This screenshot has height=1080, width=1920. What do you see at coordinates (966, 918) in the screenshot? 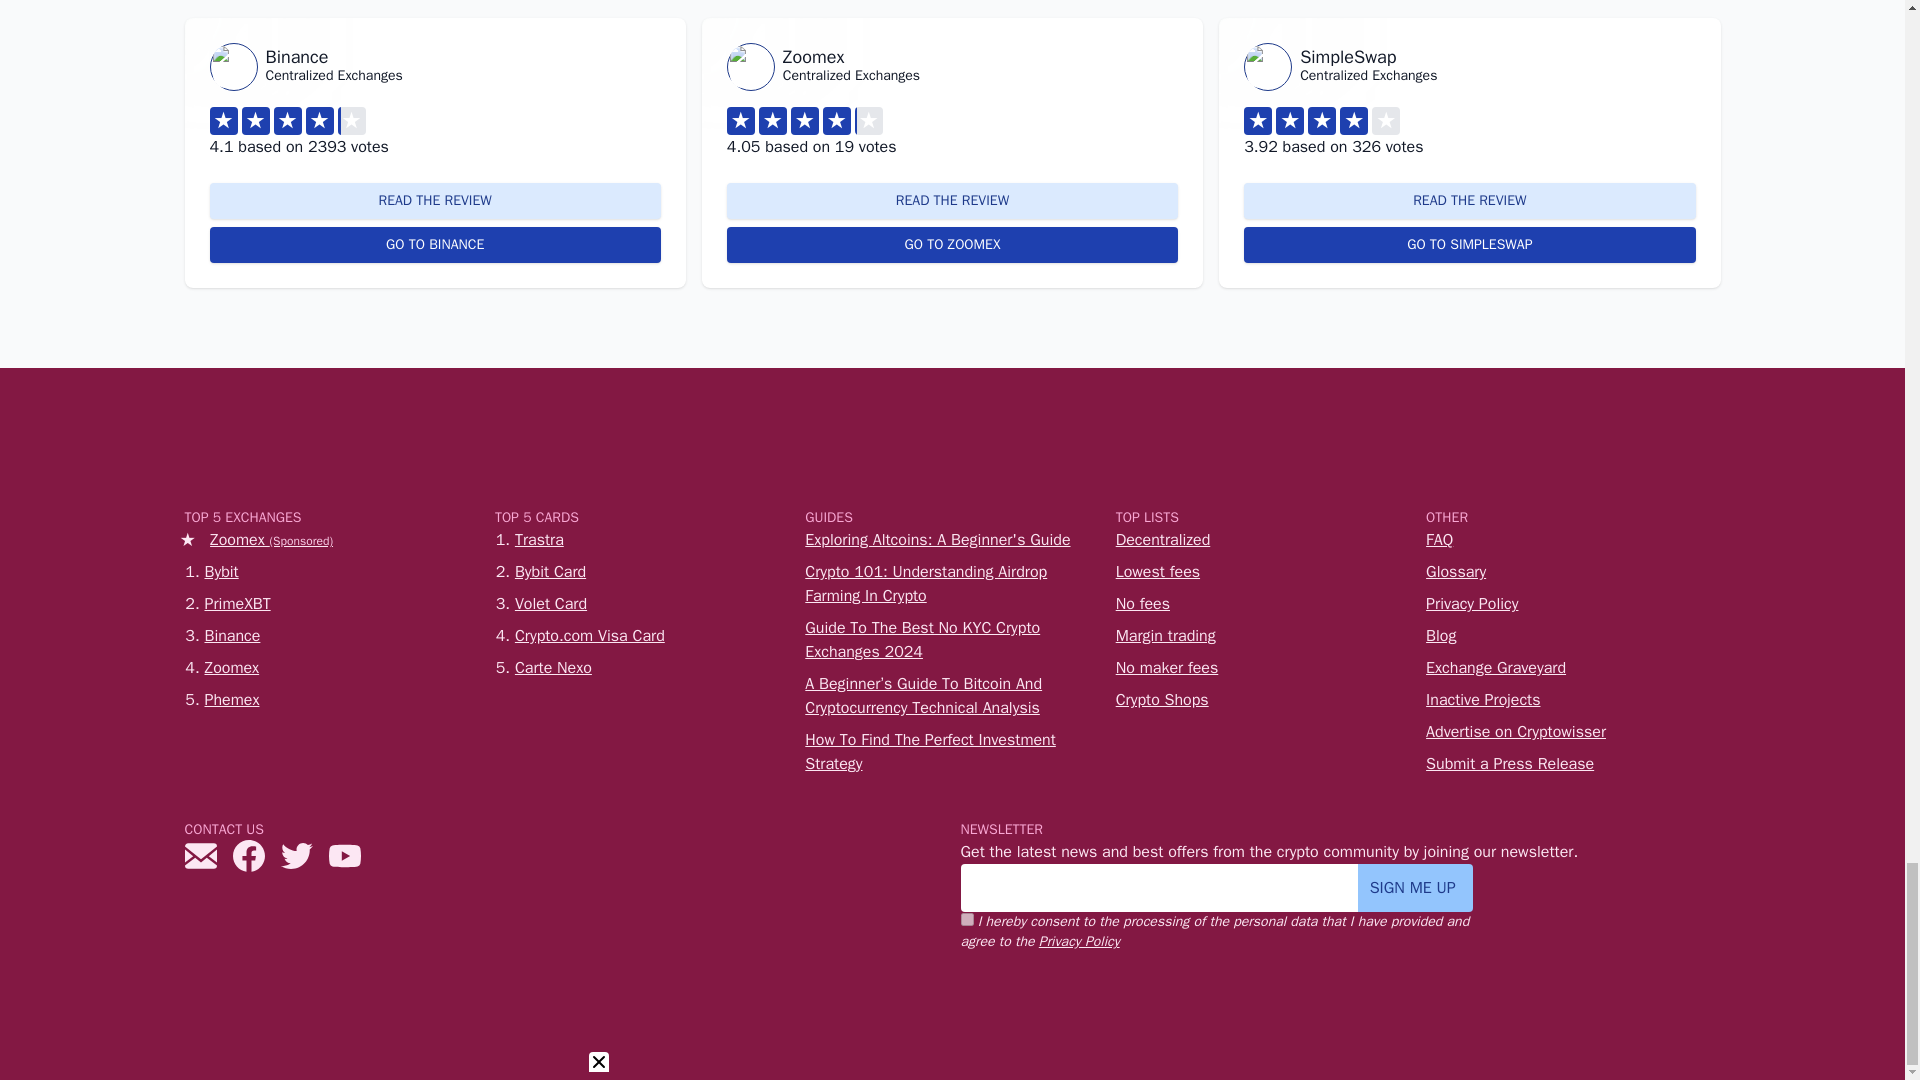
I see `0` at bounding box center [966, 918].